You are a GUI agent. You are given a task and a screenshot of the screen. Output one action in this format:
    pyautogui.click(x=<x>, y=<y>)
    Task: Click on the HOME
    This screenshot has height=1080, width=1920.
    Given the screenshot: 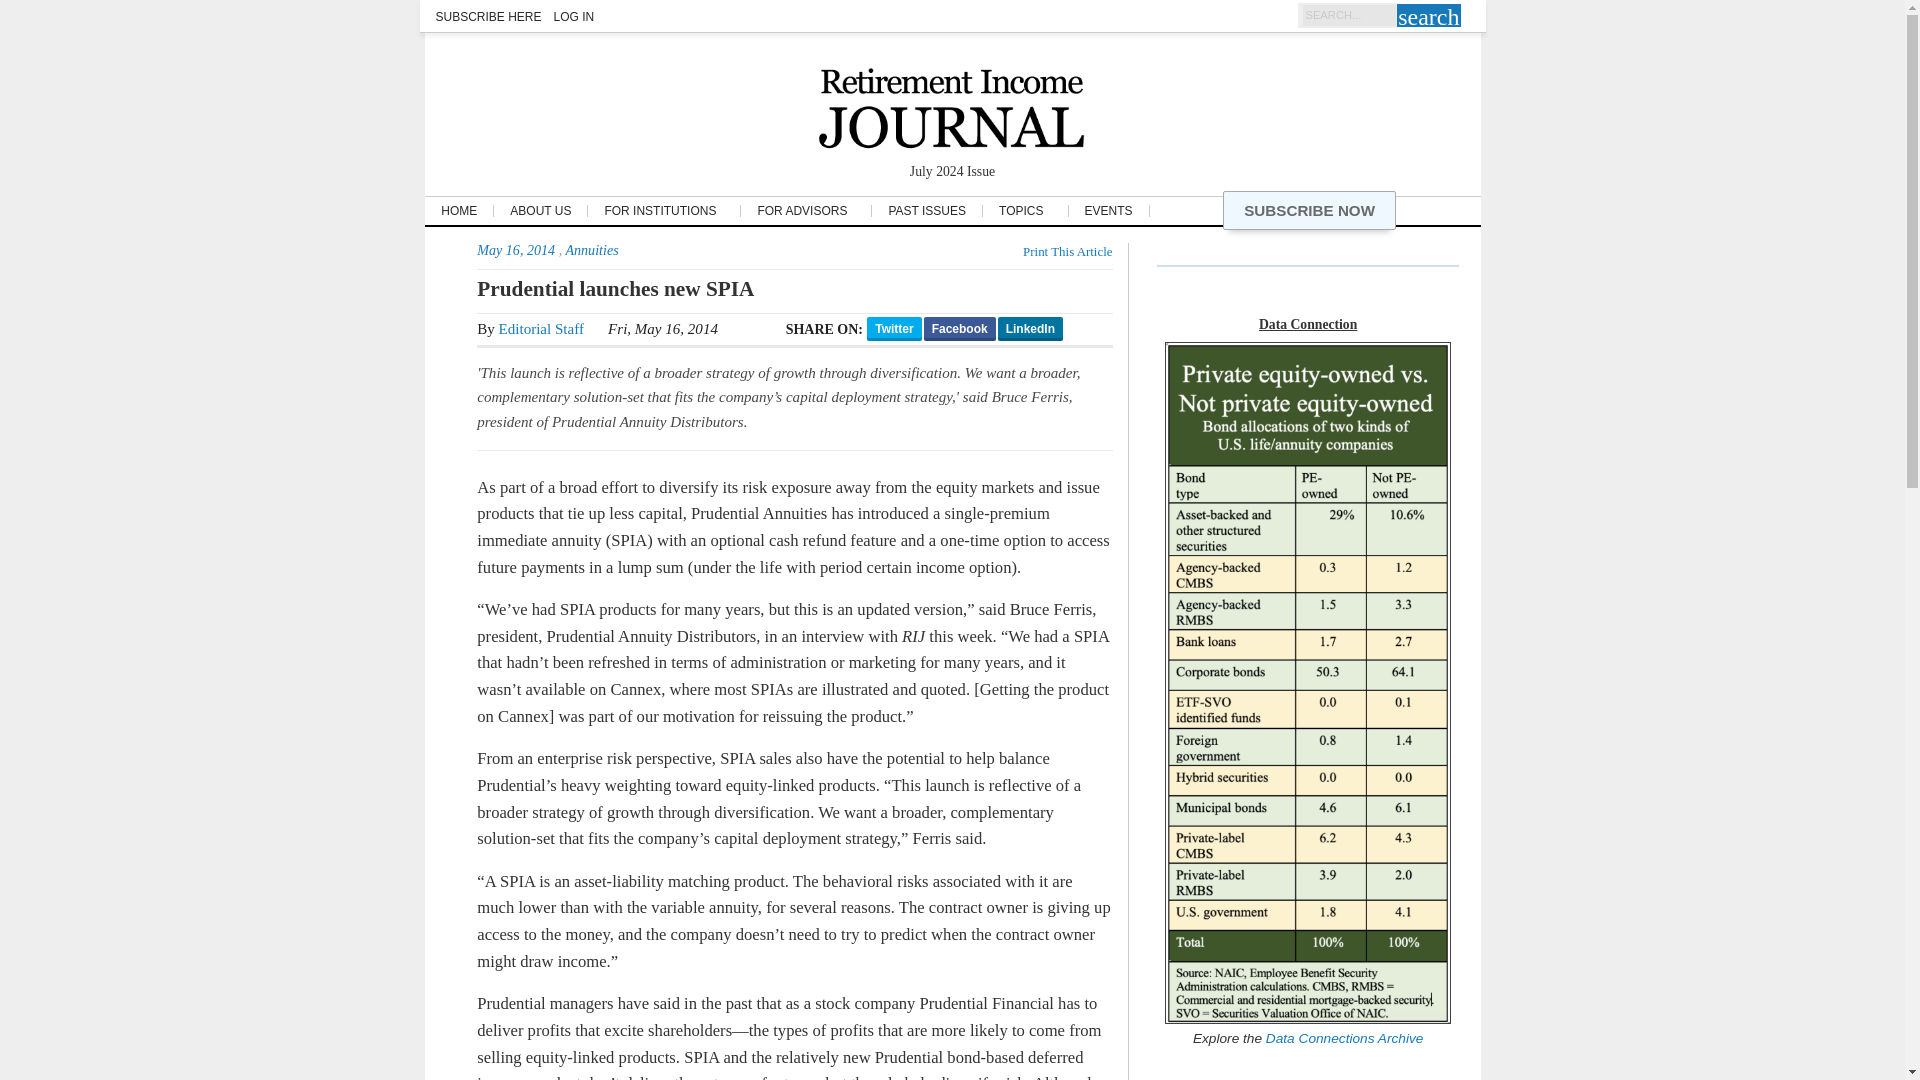 What is the action you would take?
    pyautogui.click(x=458, y=211)
    